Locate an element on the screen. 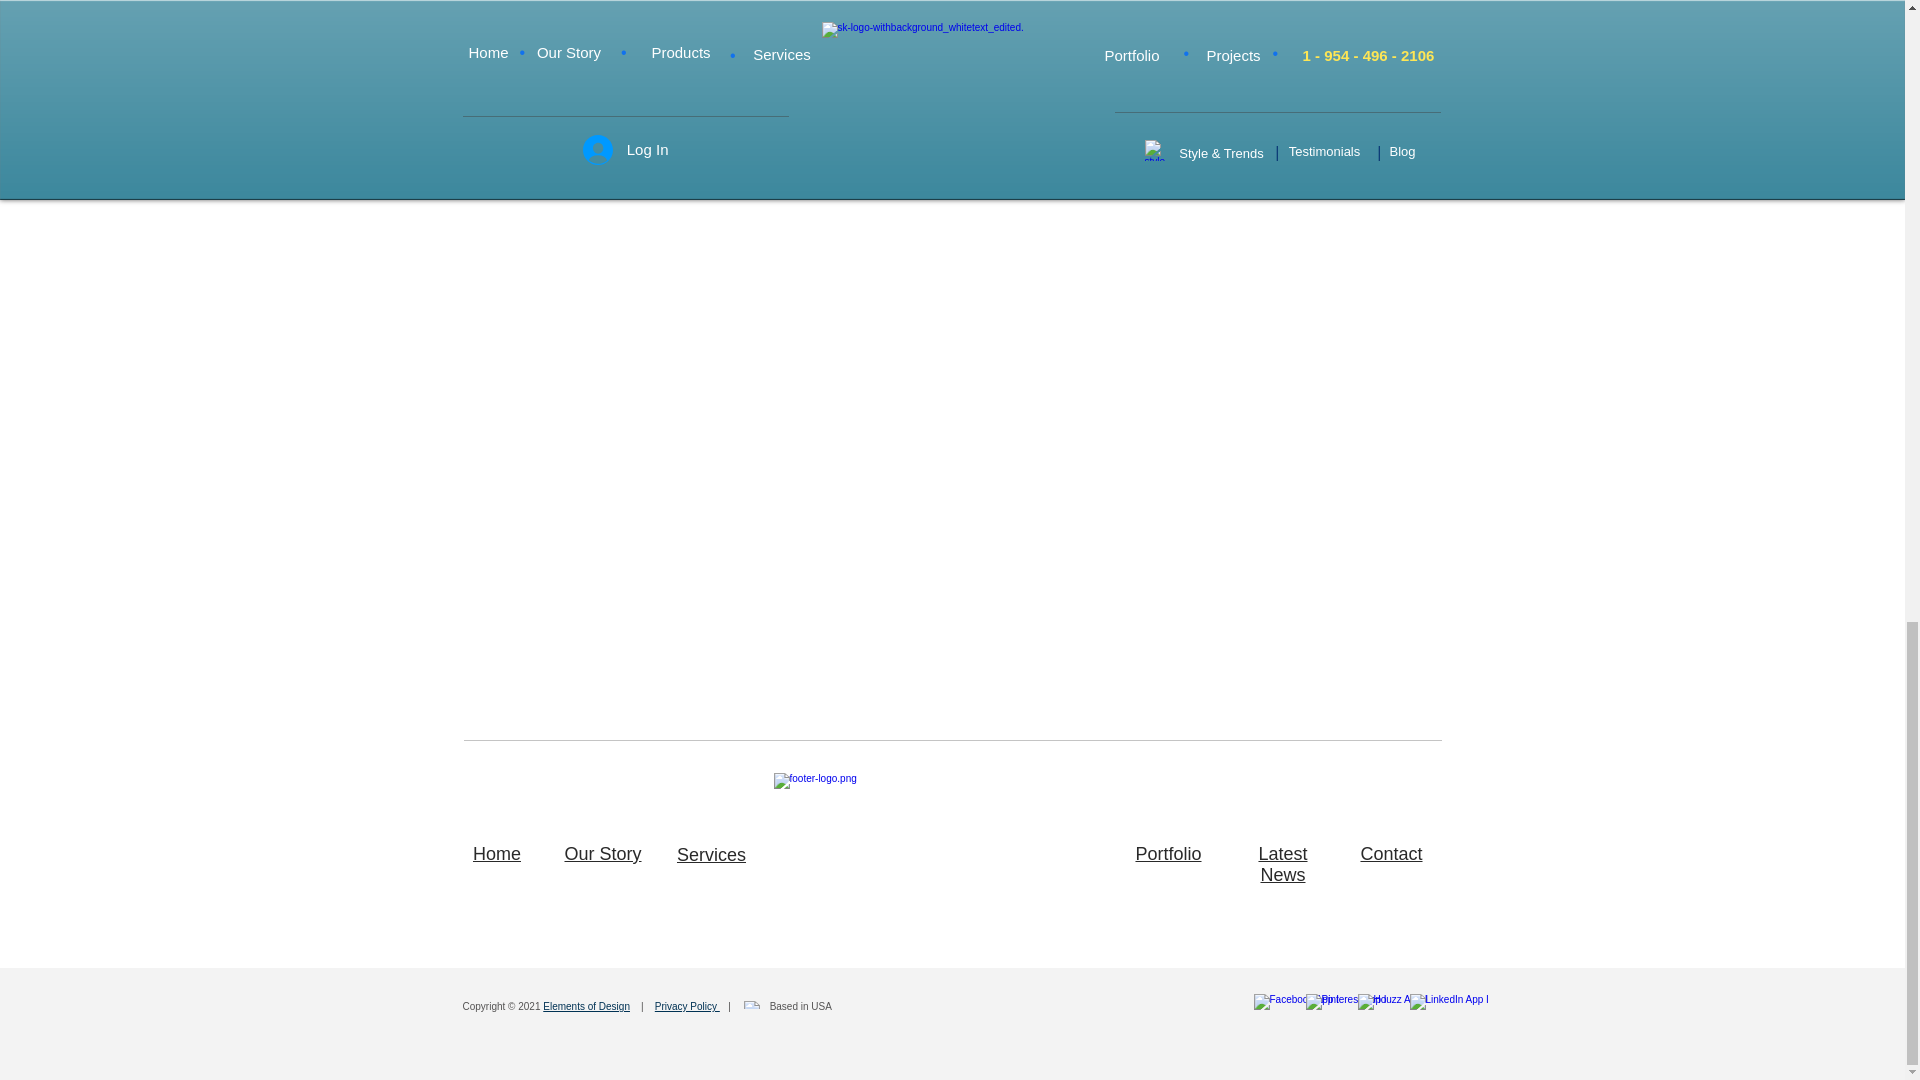  Latest News is located at coordinates (1282, 864).